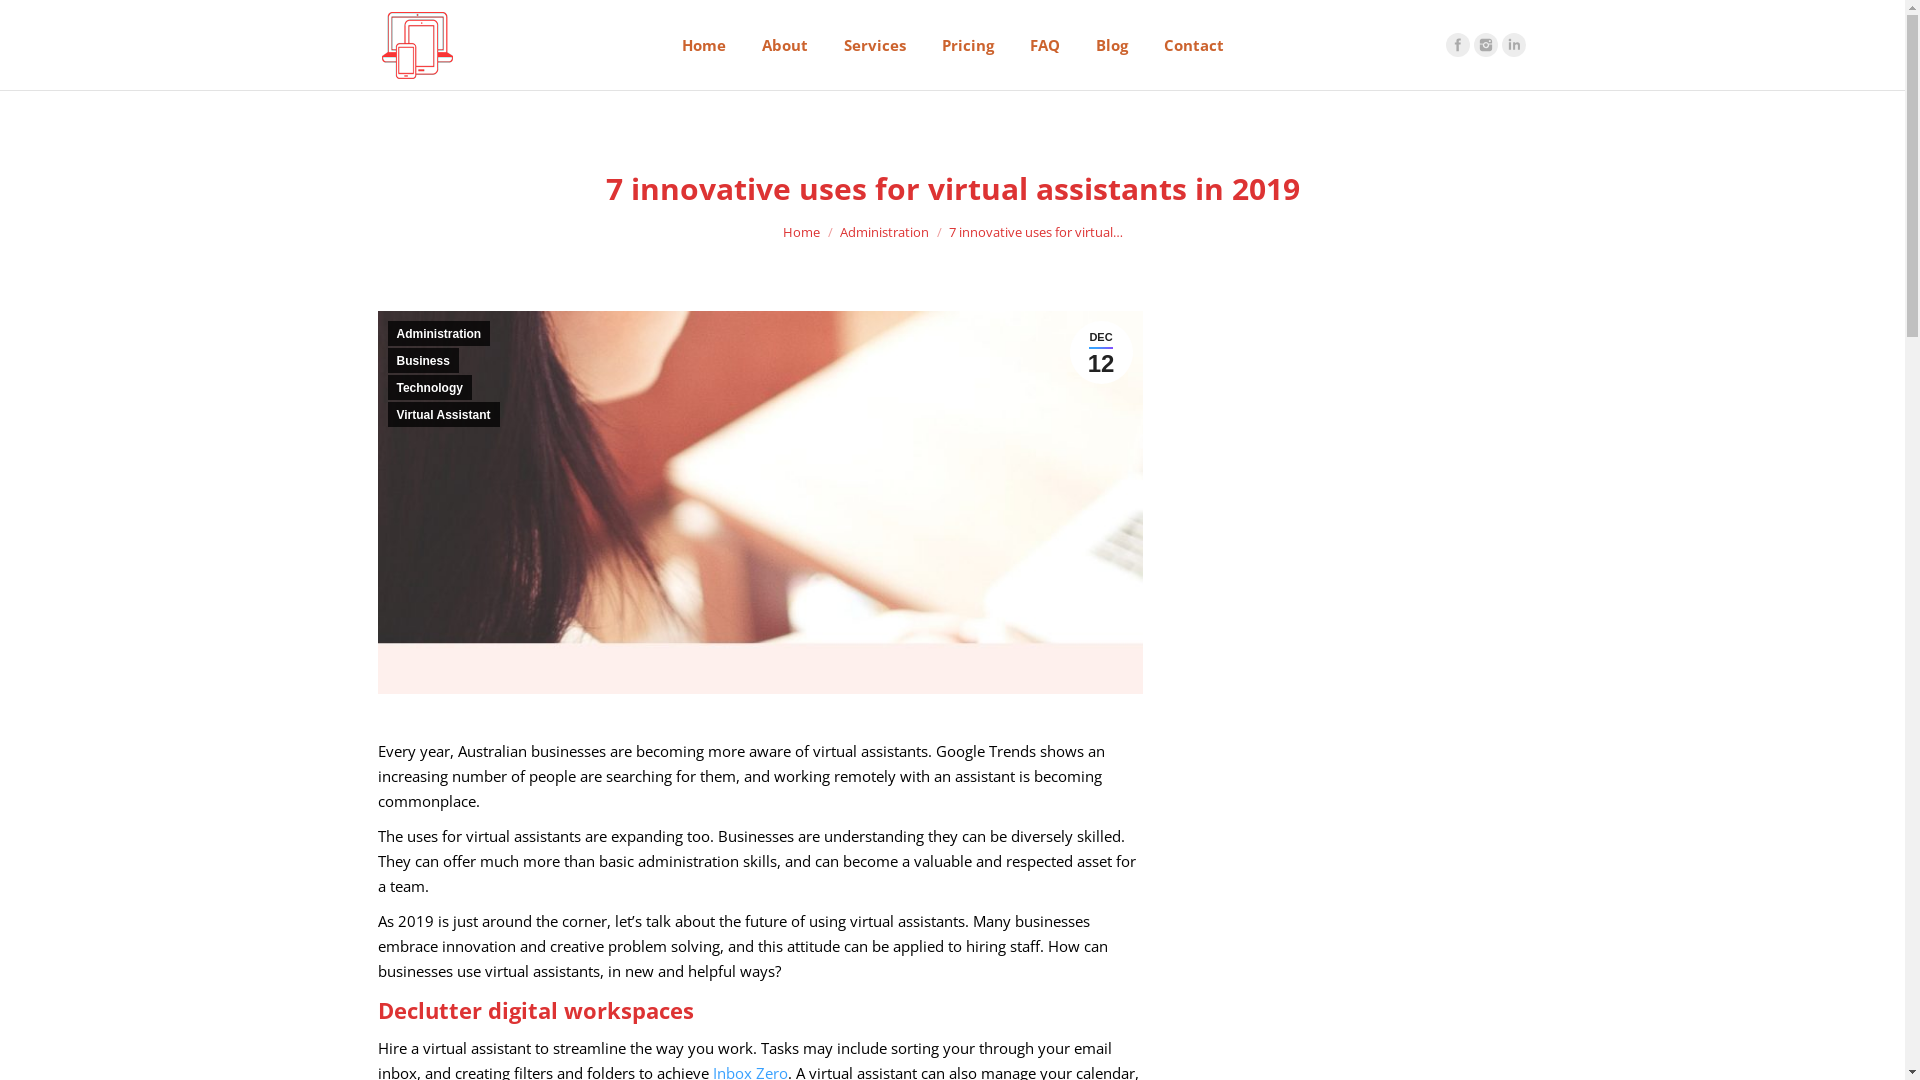 Image resolution: width=1920 pixels, height=1080 pixels. What do you see at coordinates (1514, 45) in the screenshot?
I see `Linkedin` at bounding box center [1514, 45].